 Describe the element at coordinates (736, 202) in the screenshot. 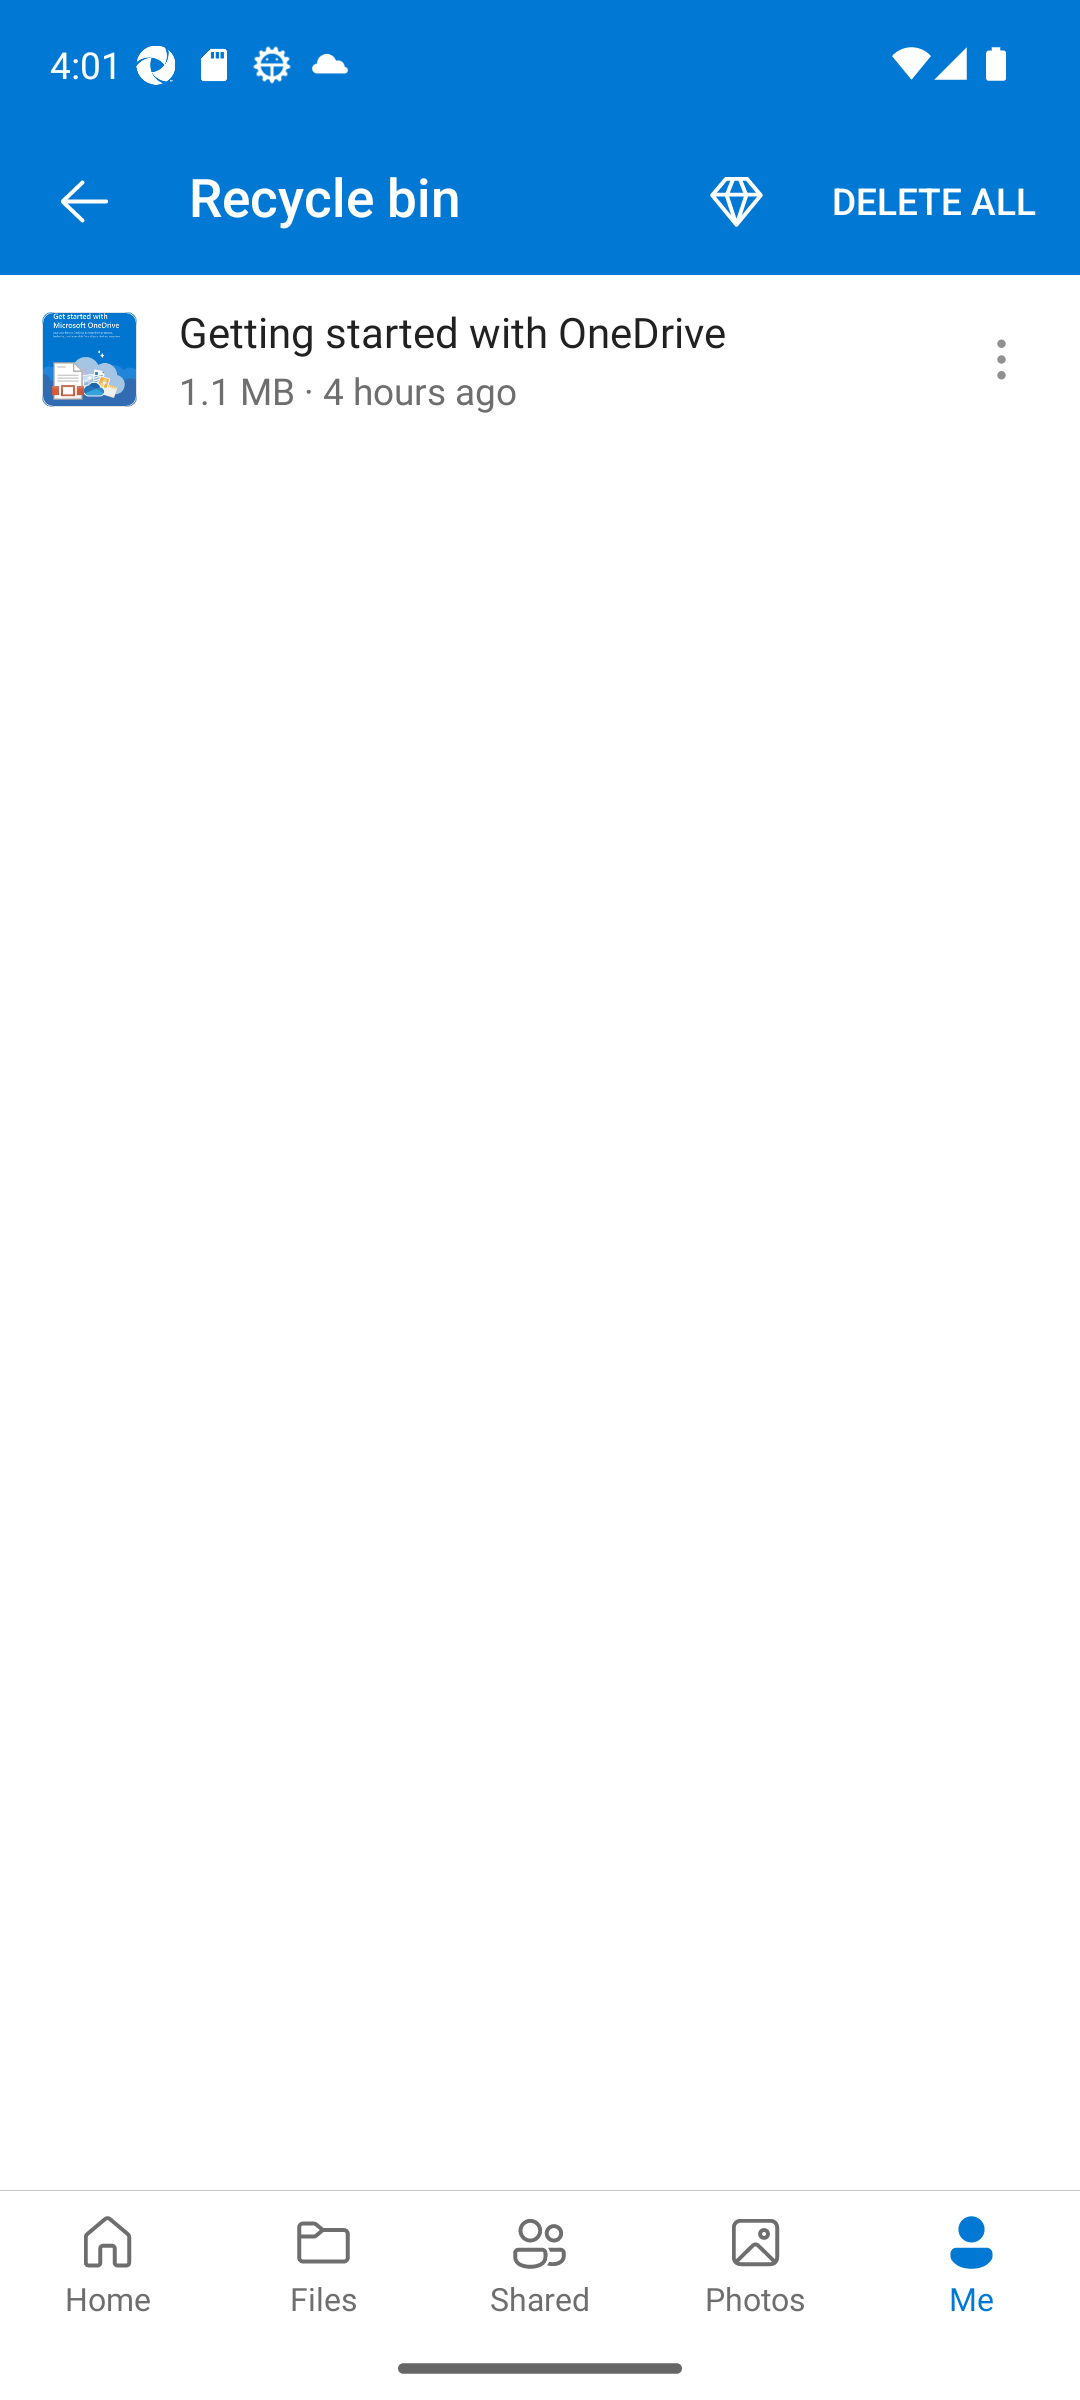

I see `Premium button` at that location.